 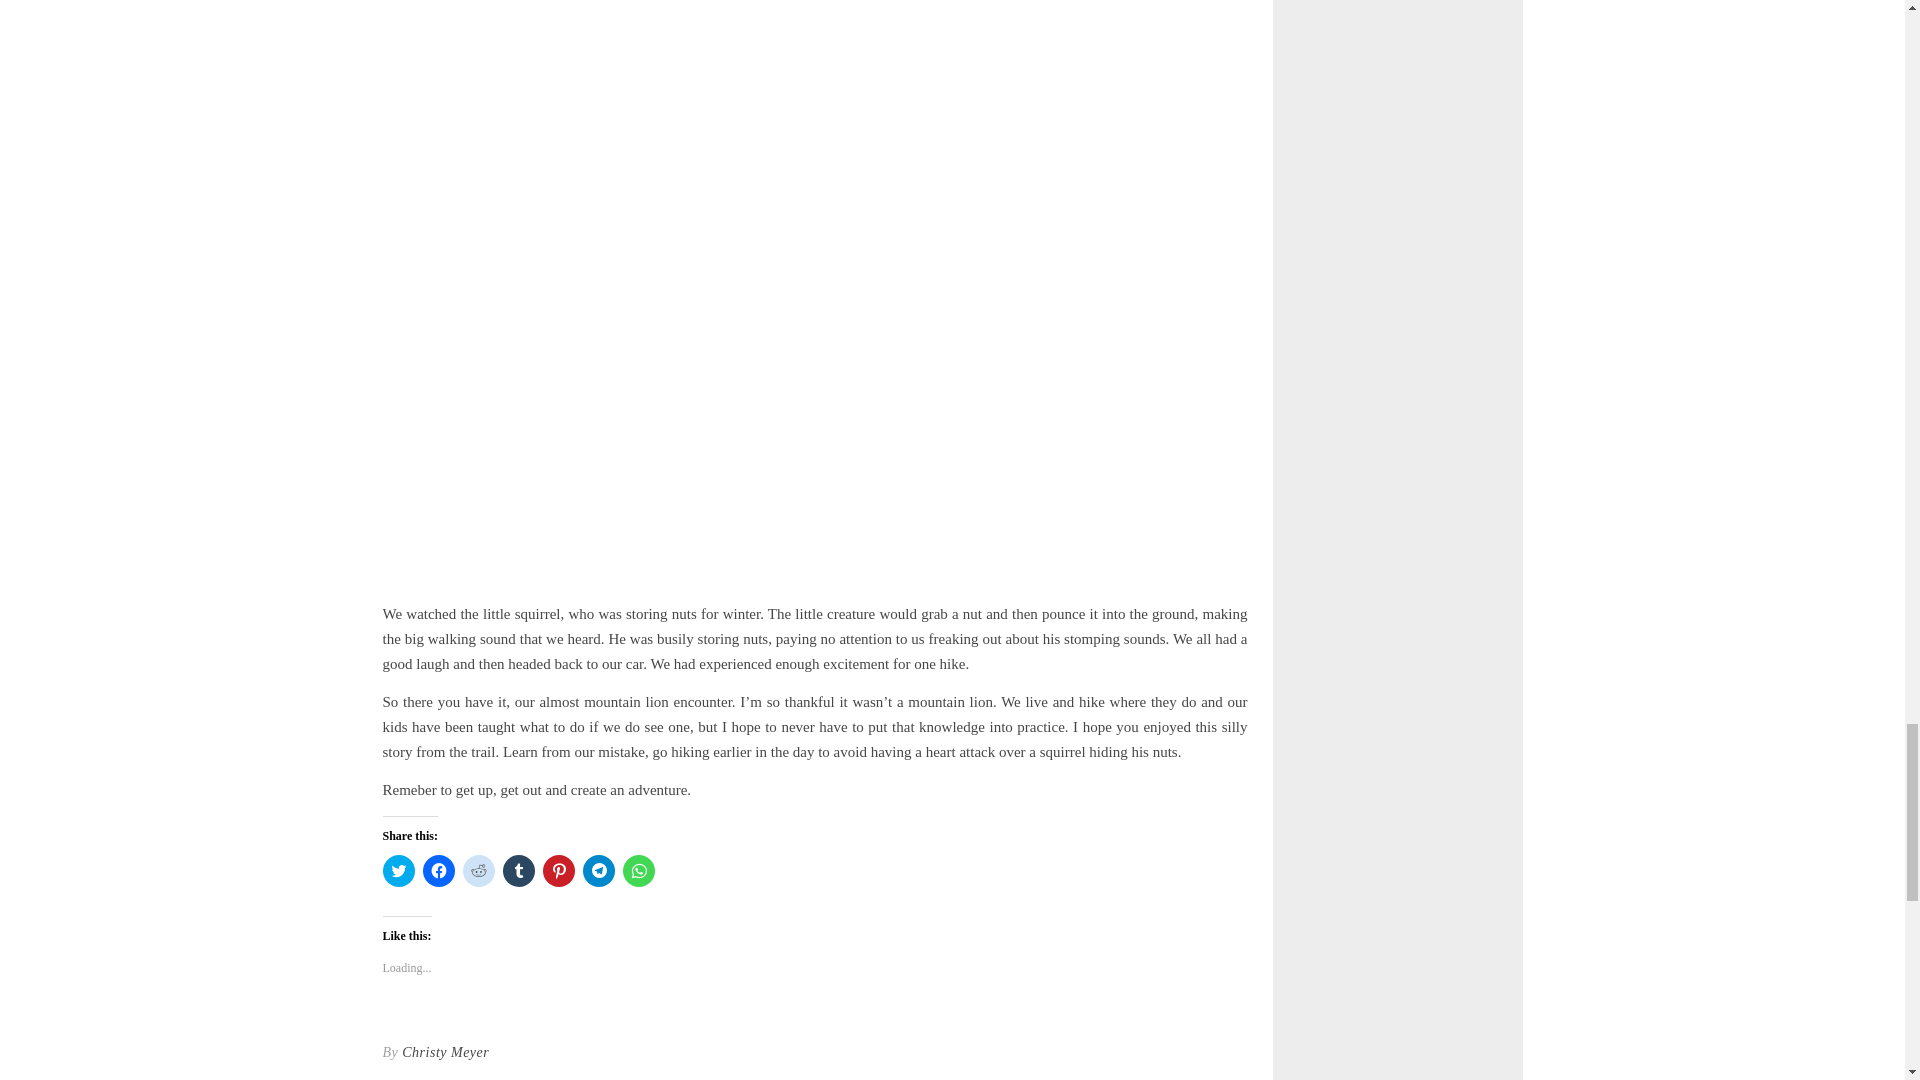 What do you see at coordinates (445, 1052) in the screenshot?
I see `Christy Meyer` at bounding box center [445, 1052].